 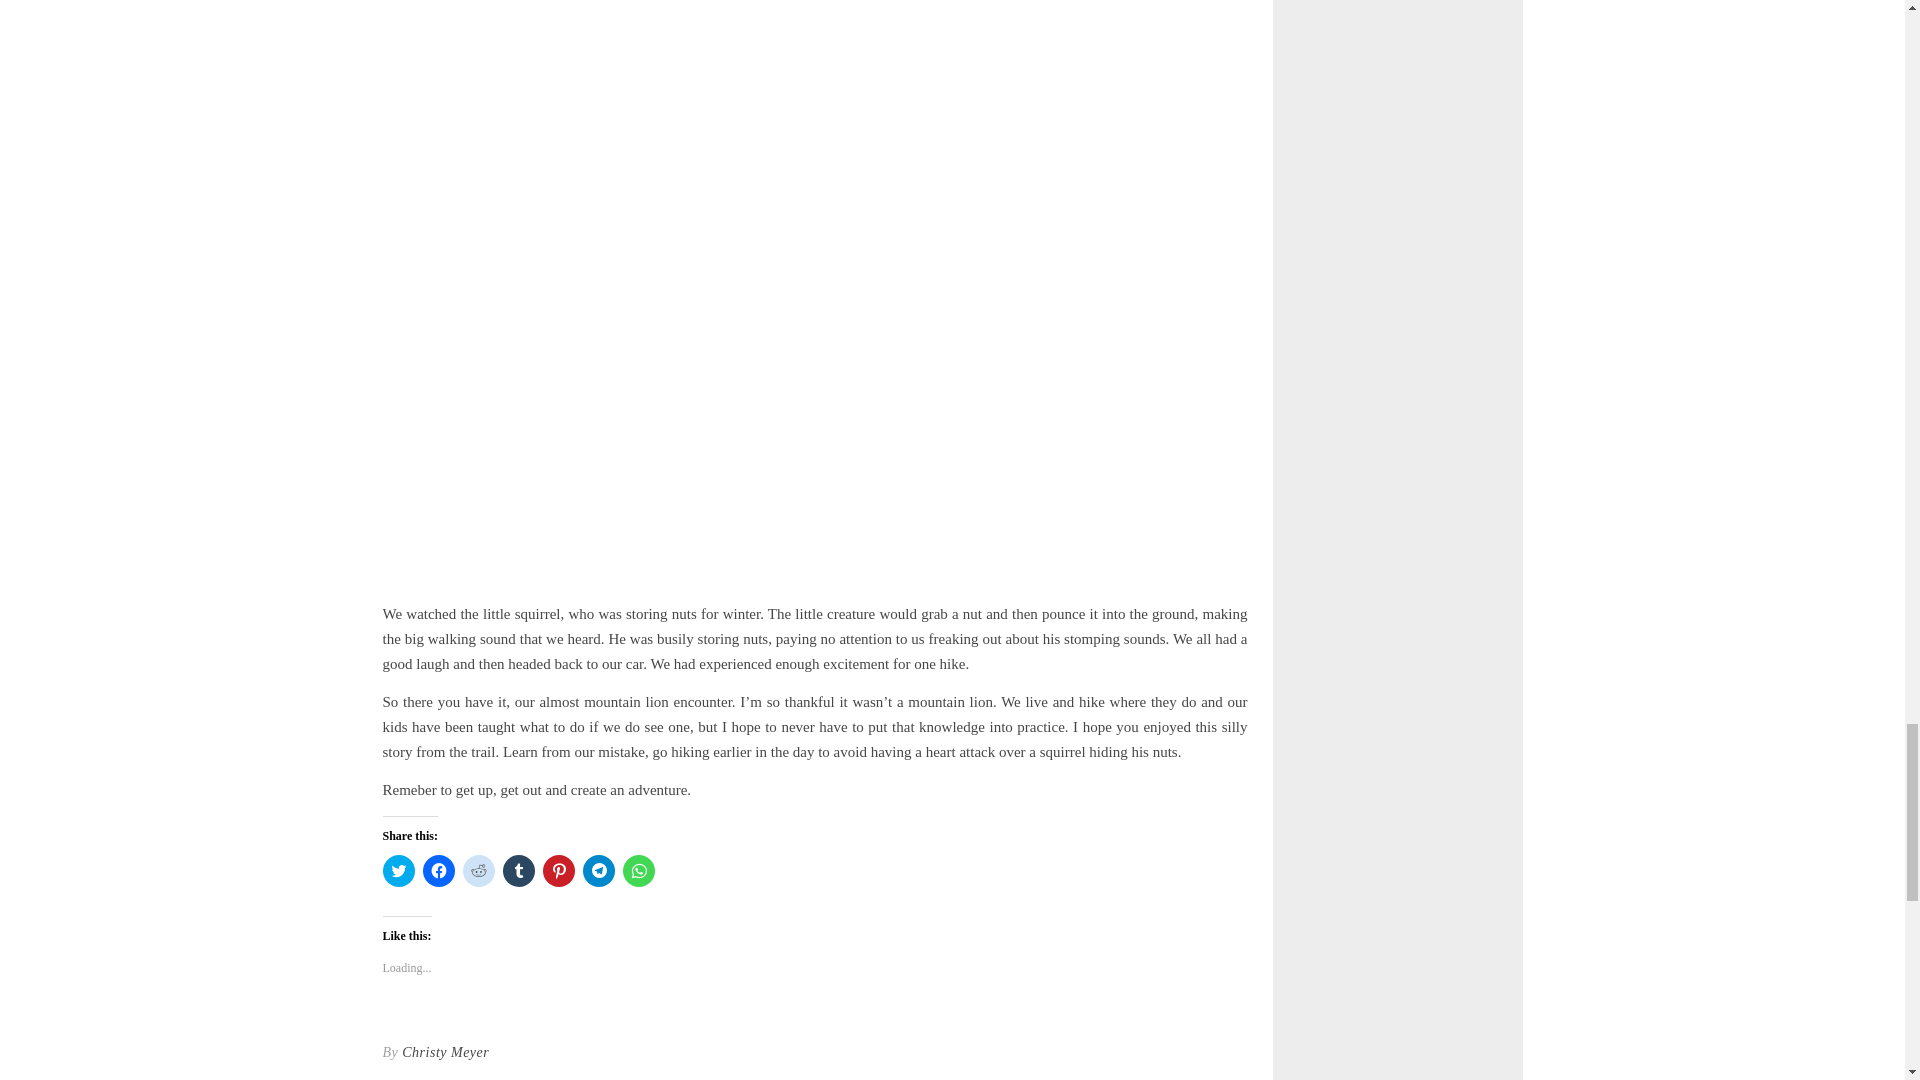 What do you see at coordinates (445, 1052) in the screenshot?
I see `Christy Meyer` at bounding box center [445, 1052].